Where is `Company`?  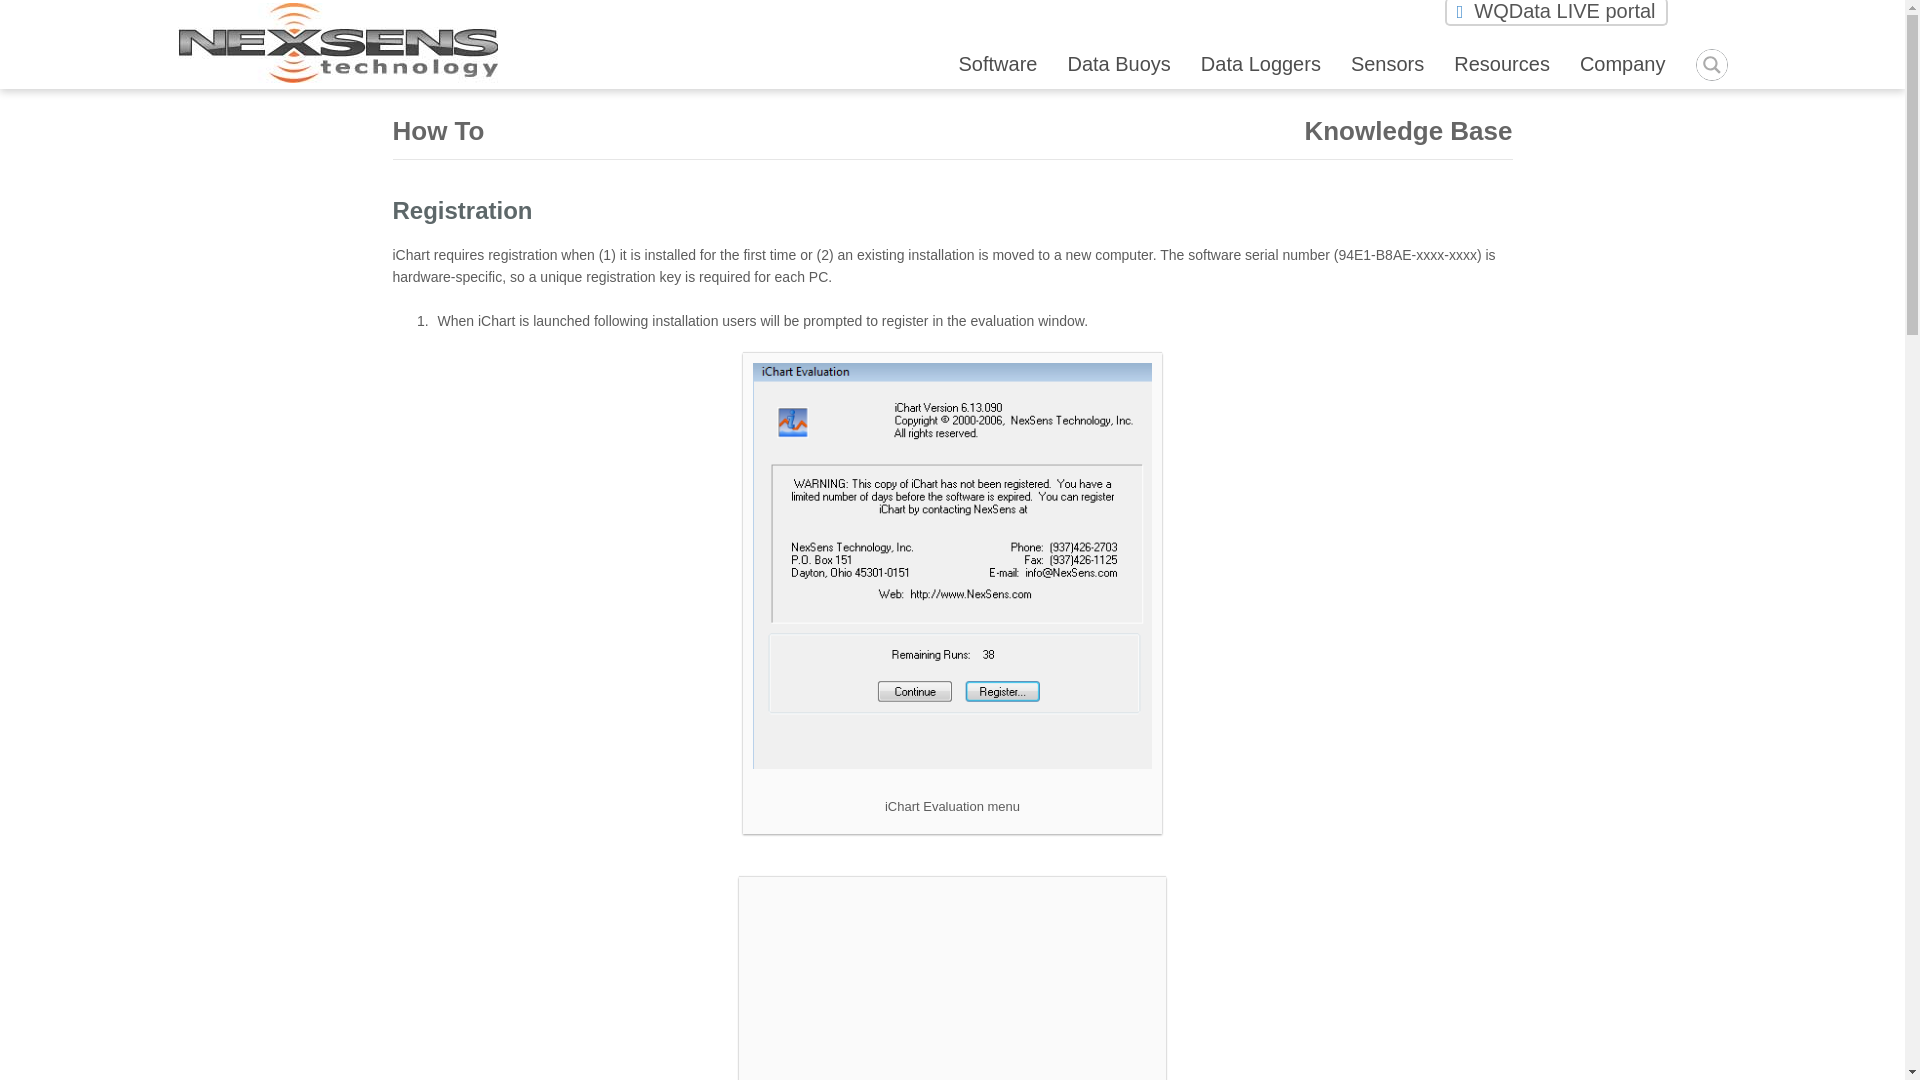 Company is located at coordinates (1623, 63).